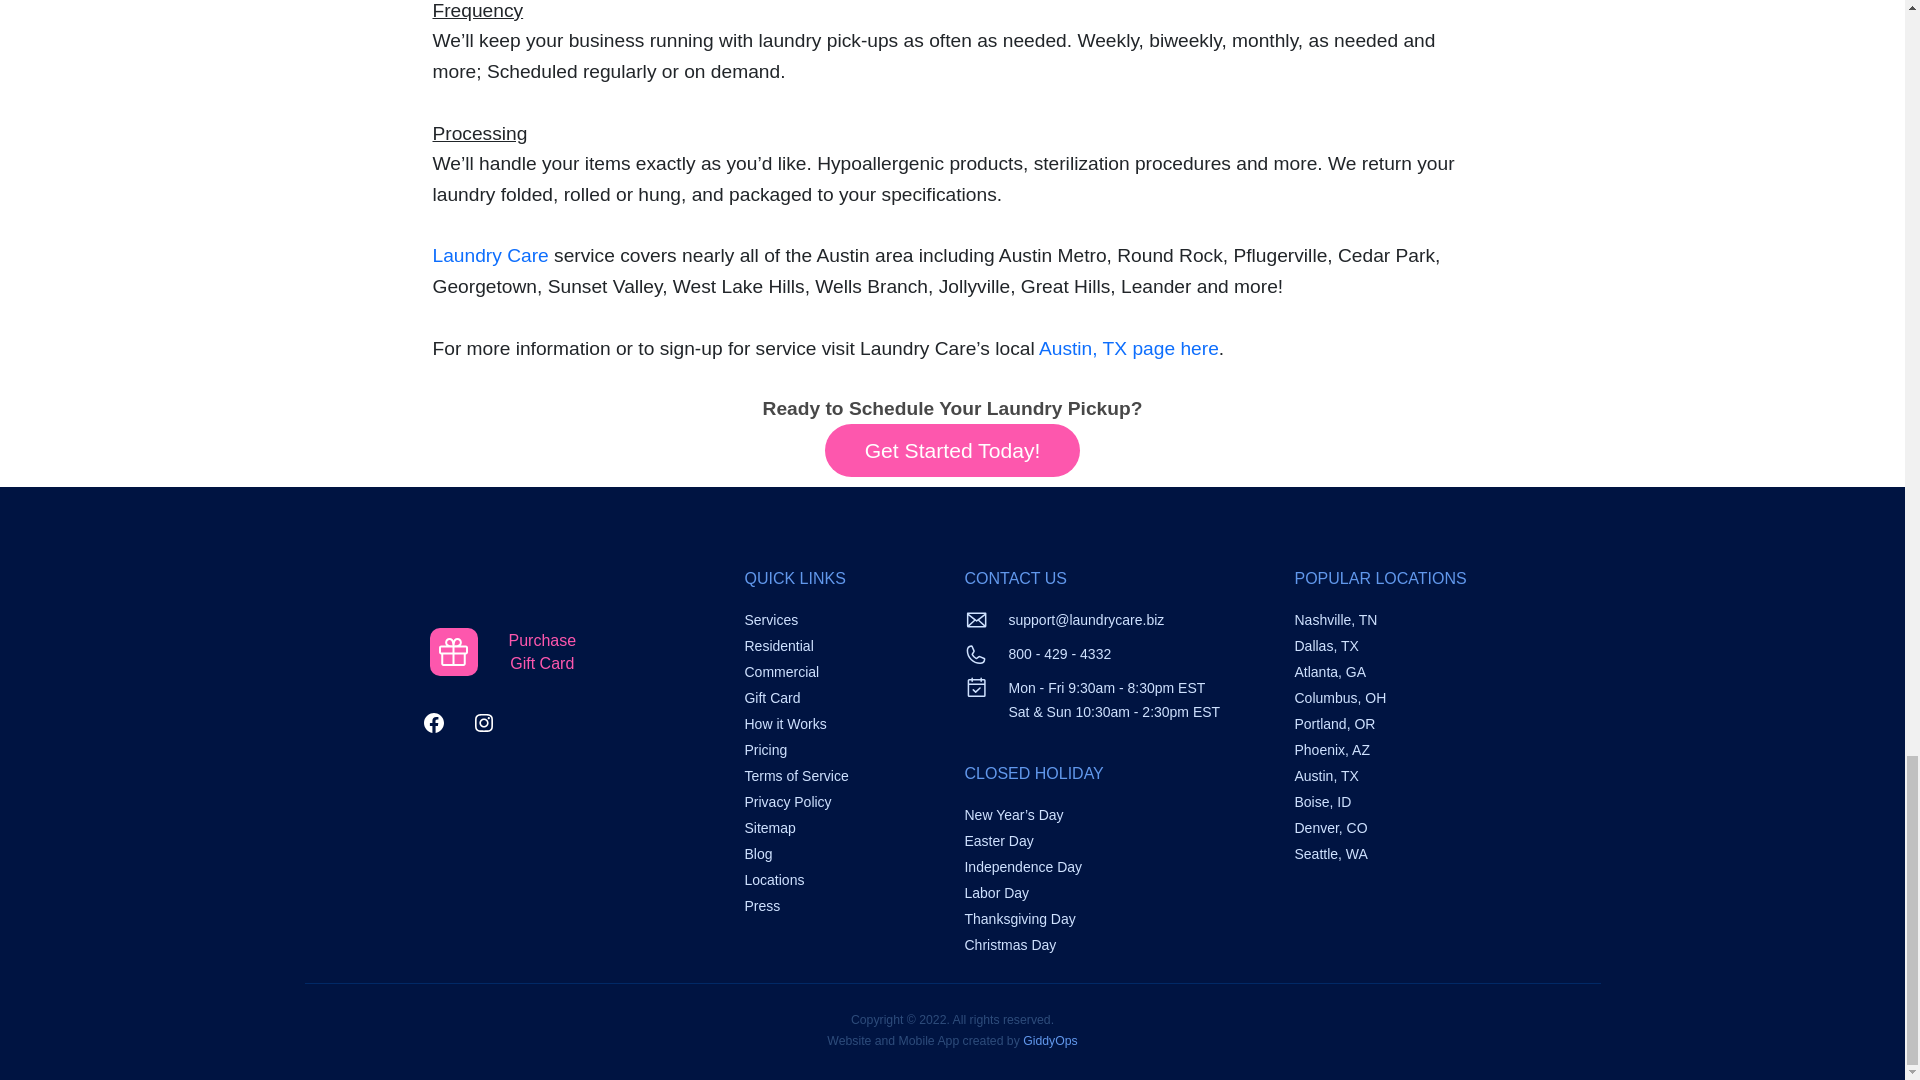 This screenshot has width=1920, height=1080. Describe the element at coordinates (788, 802) in the screenshot. I see `Privacy Policy` at that location.